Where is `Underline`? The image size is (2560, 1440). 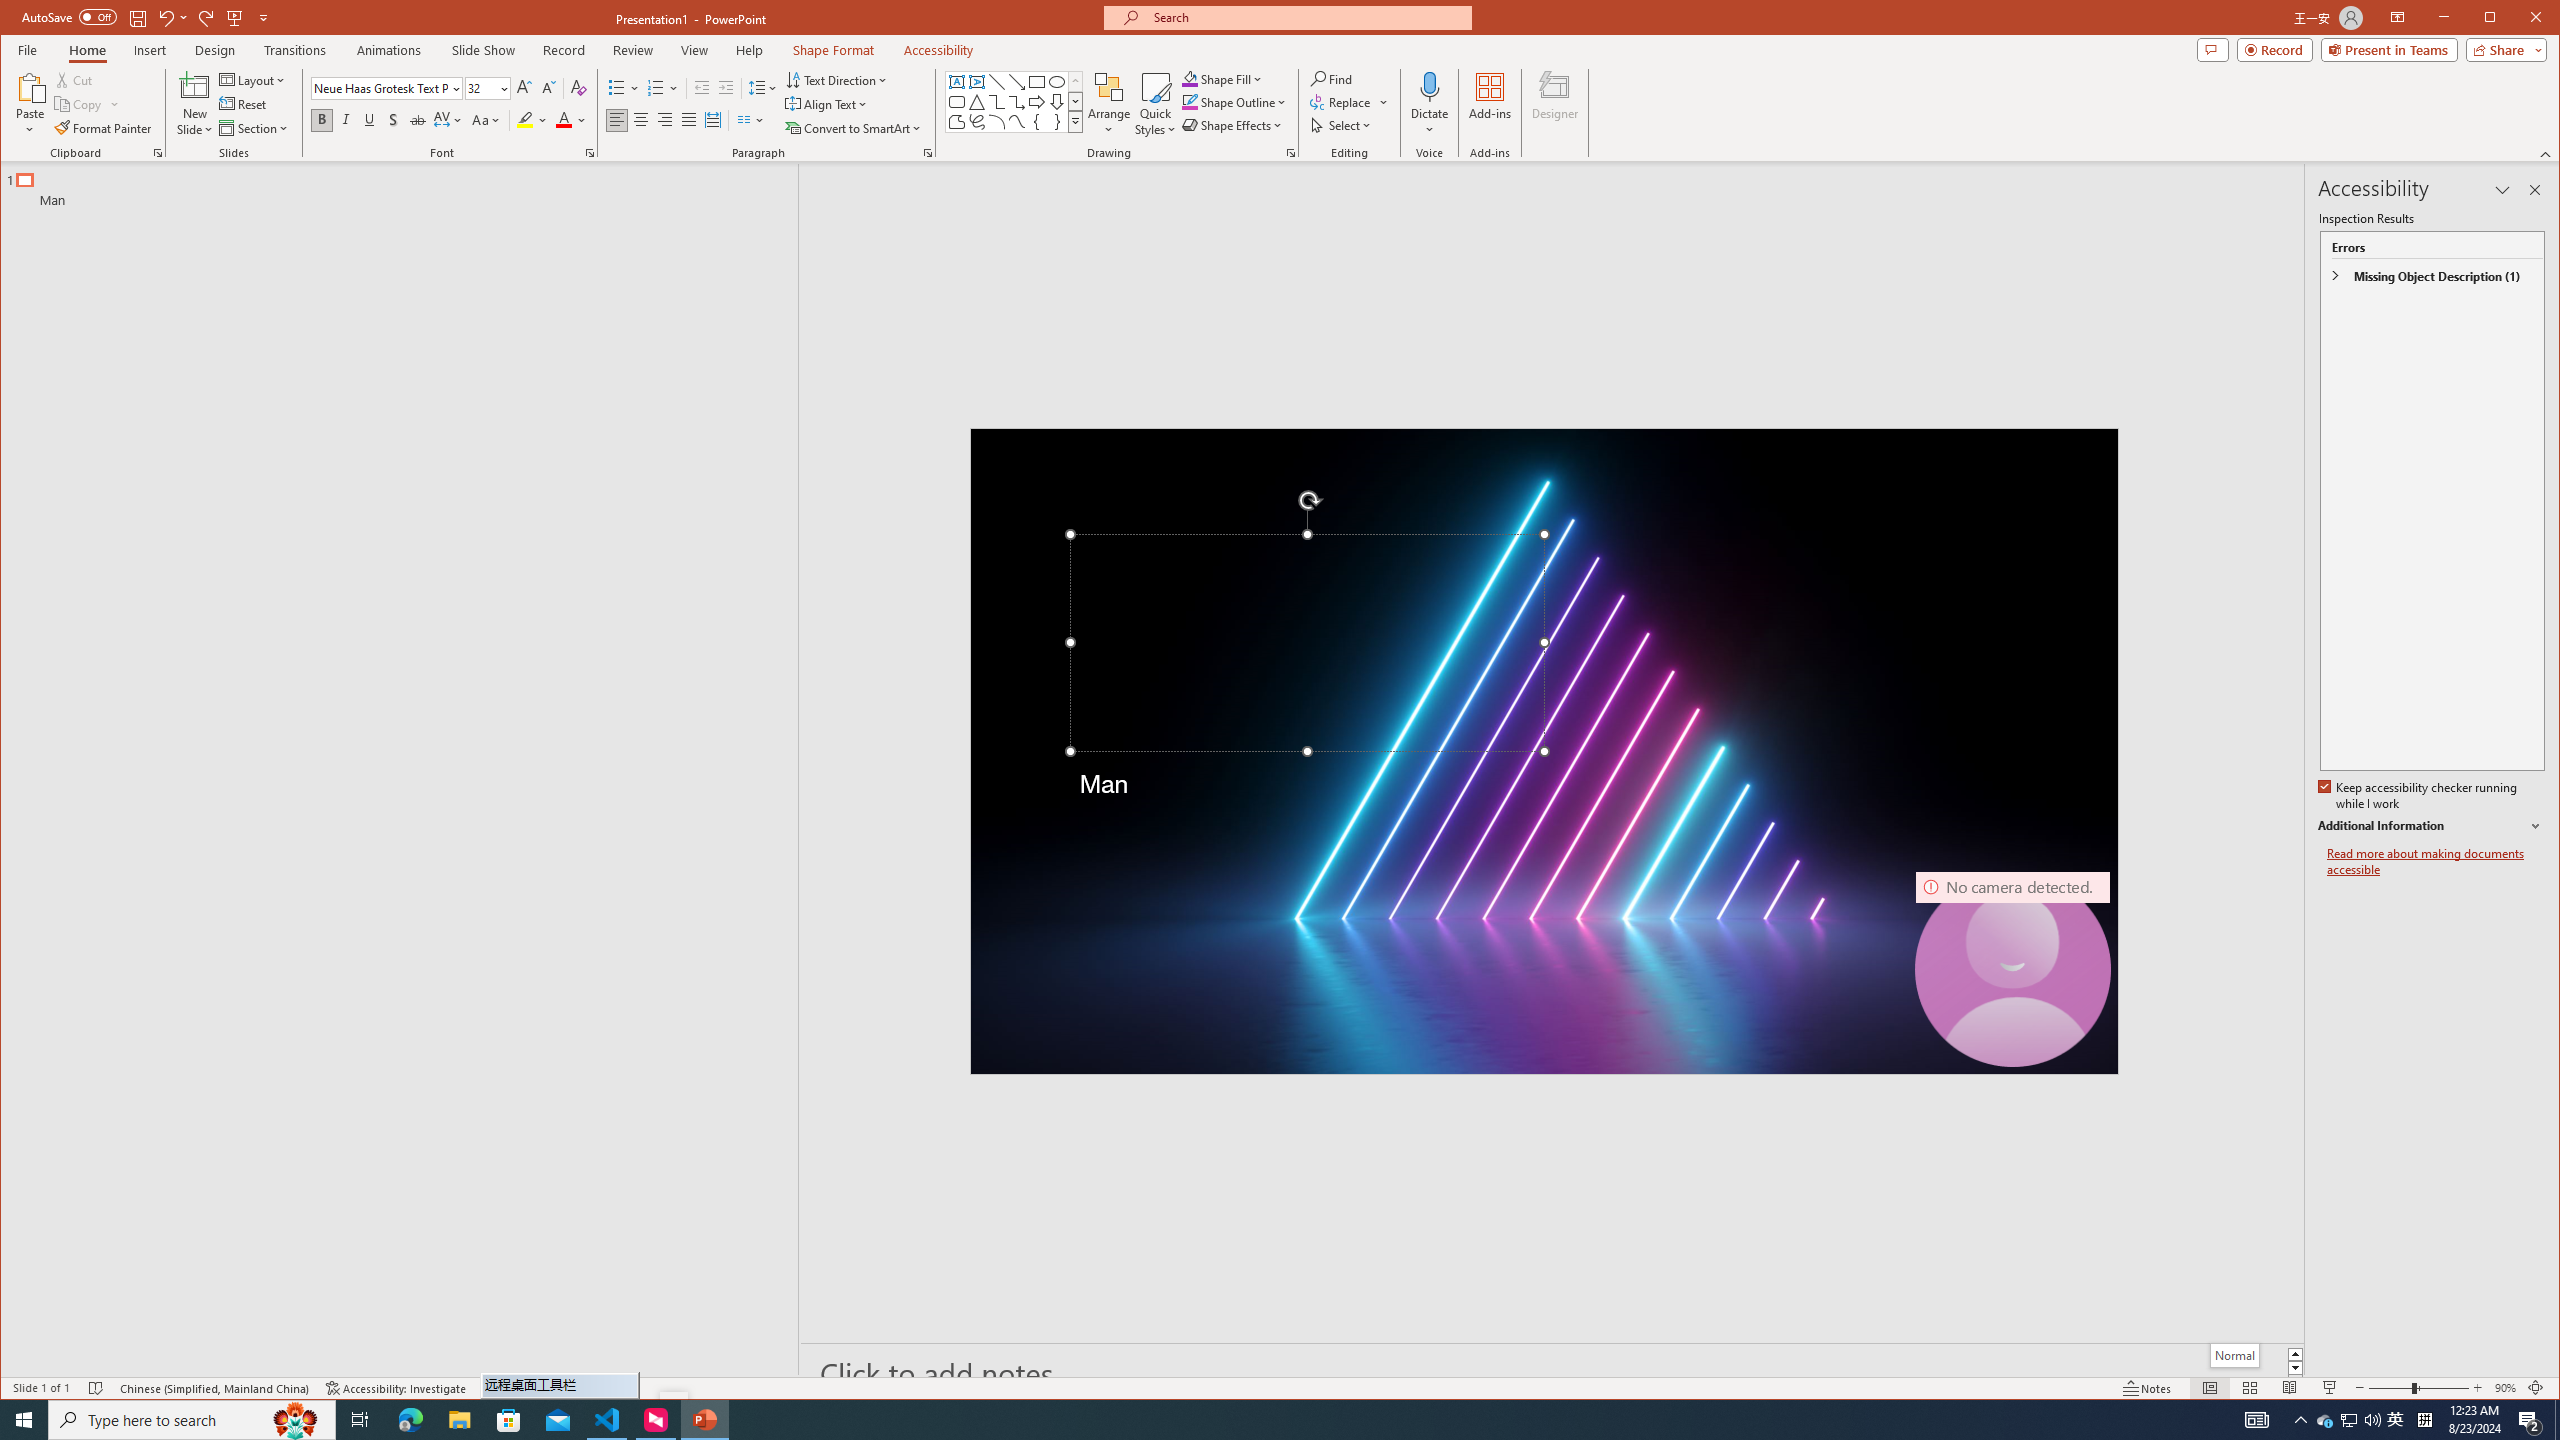
Underline is located at coordinates (370, 120).